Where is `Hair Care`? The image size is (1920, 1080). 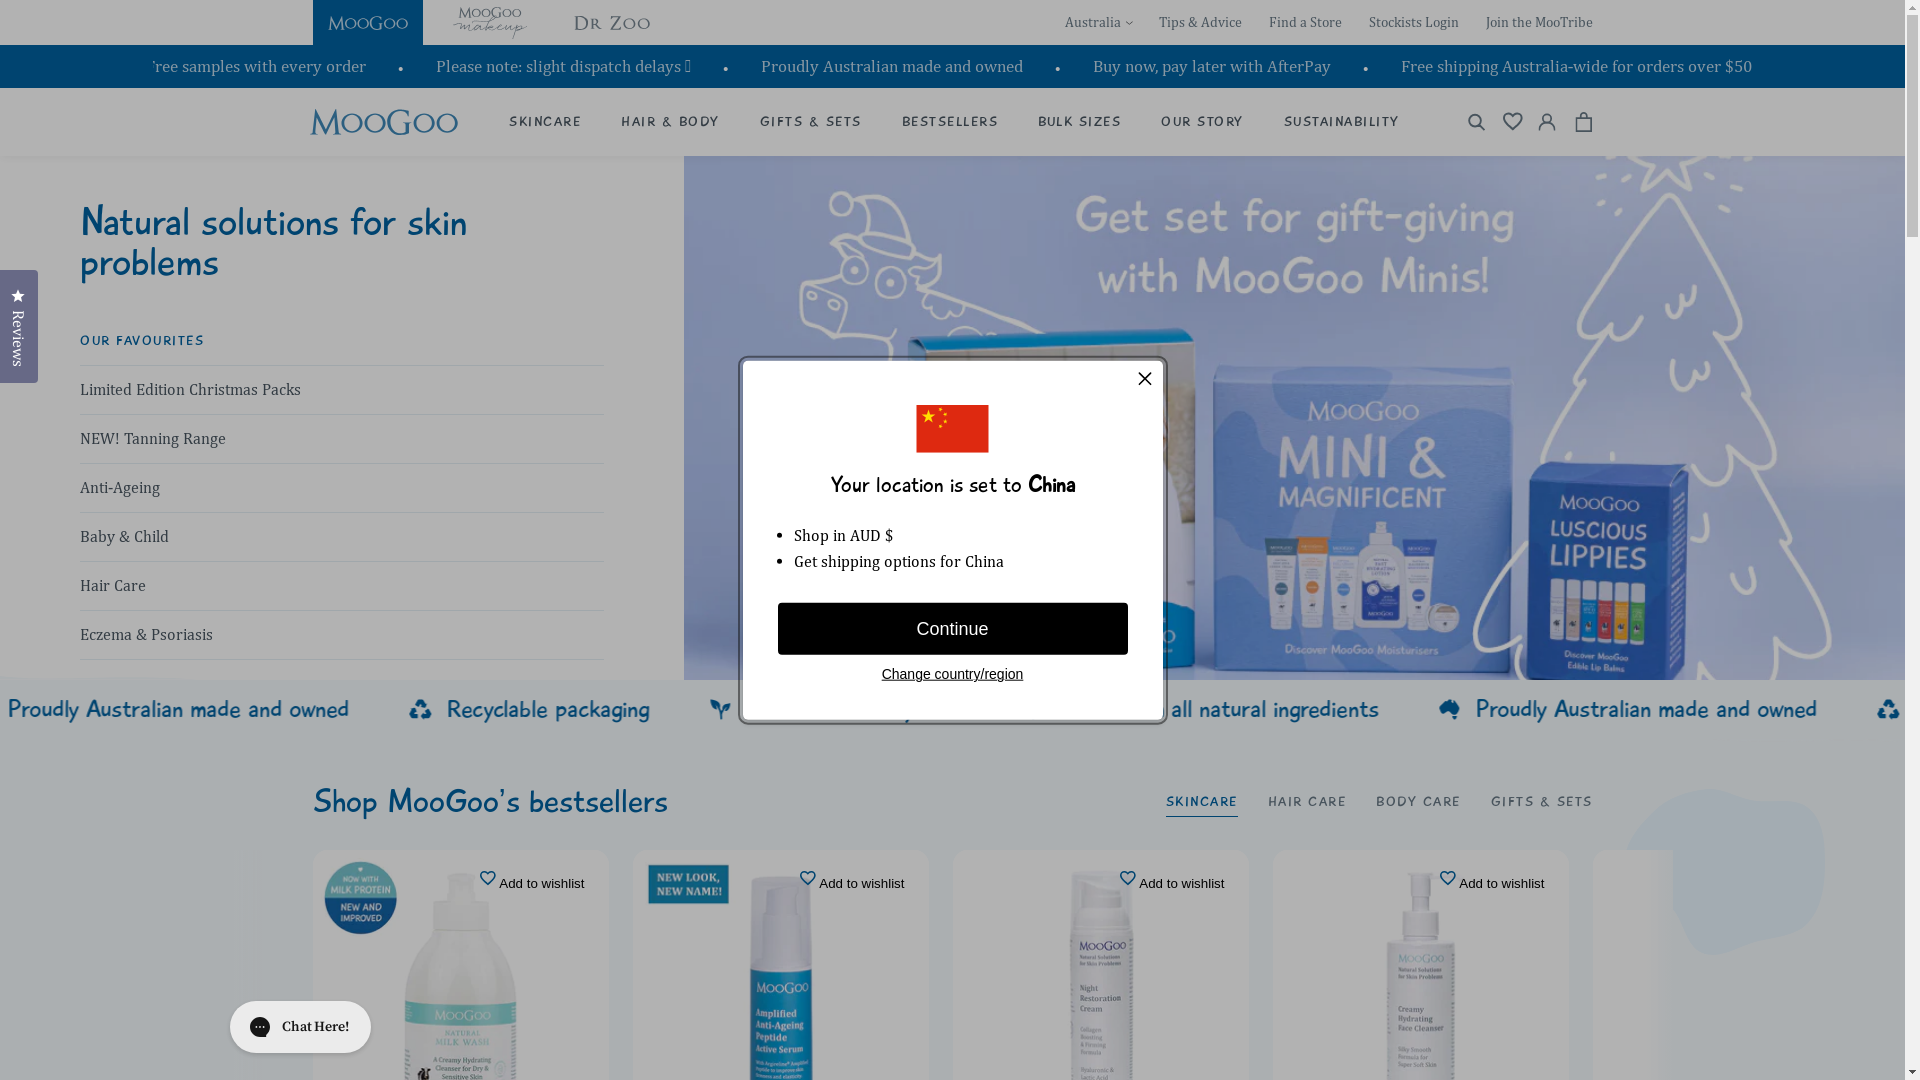
Hair Care is located at coordinates (342, 586).